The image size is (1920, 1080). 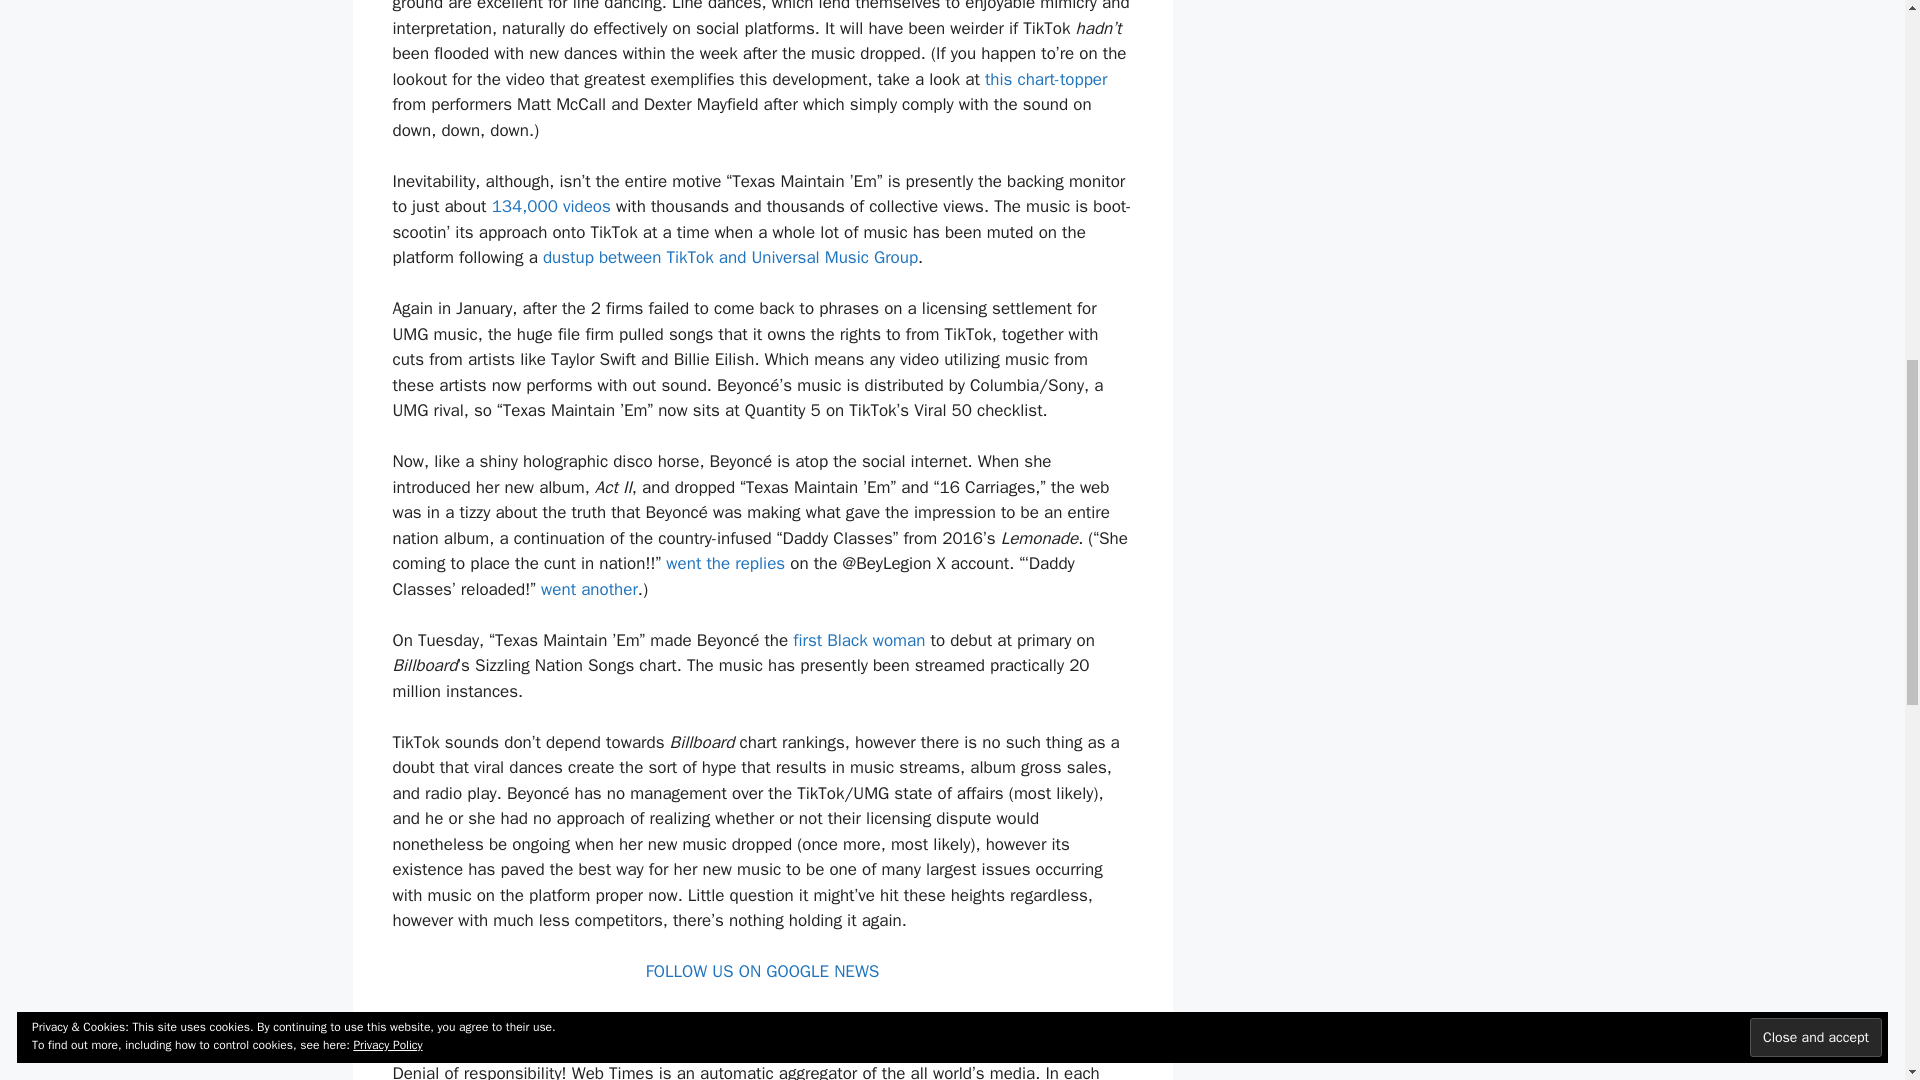 I want to click on Read original article here, so click(x=484, y=1022).